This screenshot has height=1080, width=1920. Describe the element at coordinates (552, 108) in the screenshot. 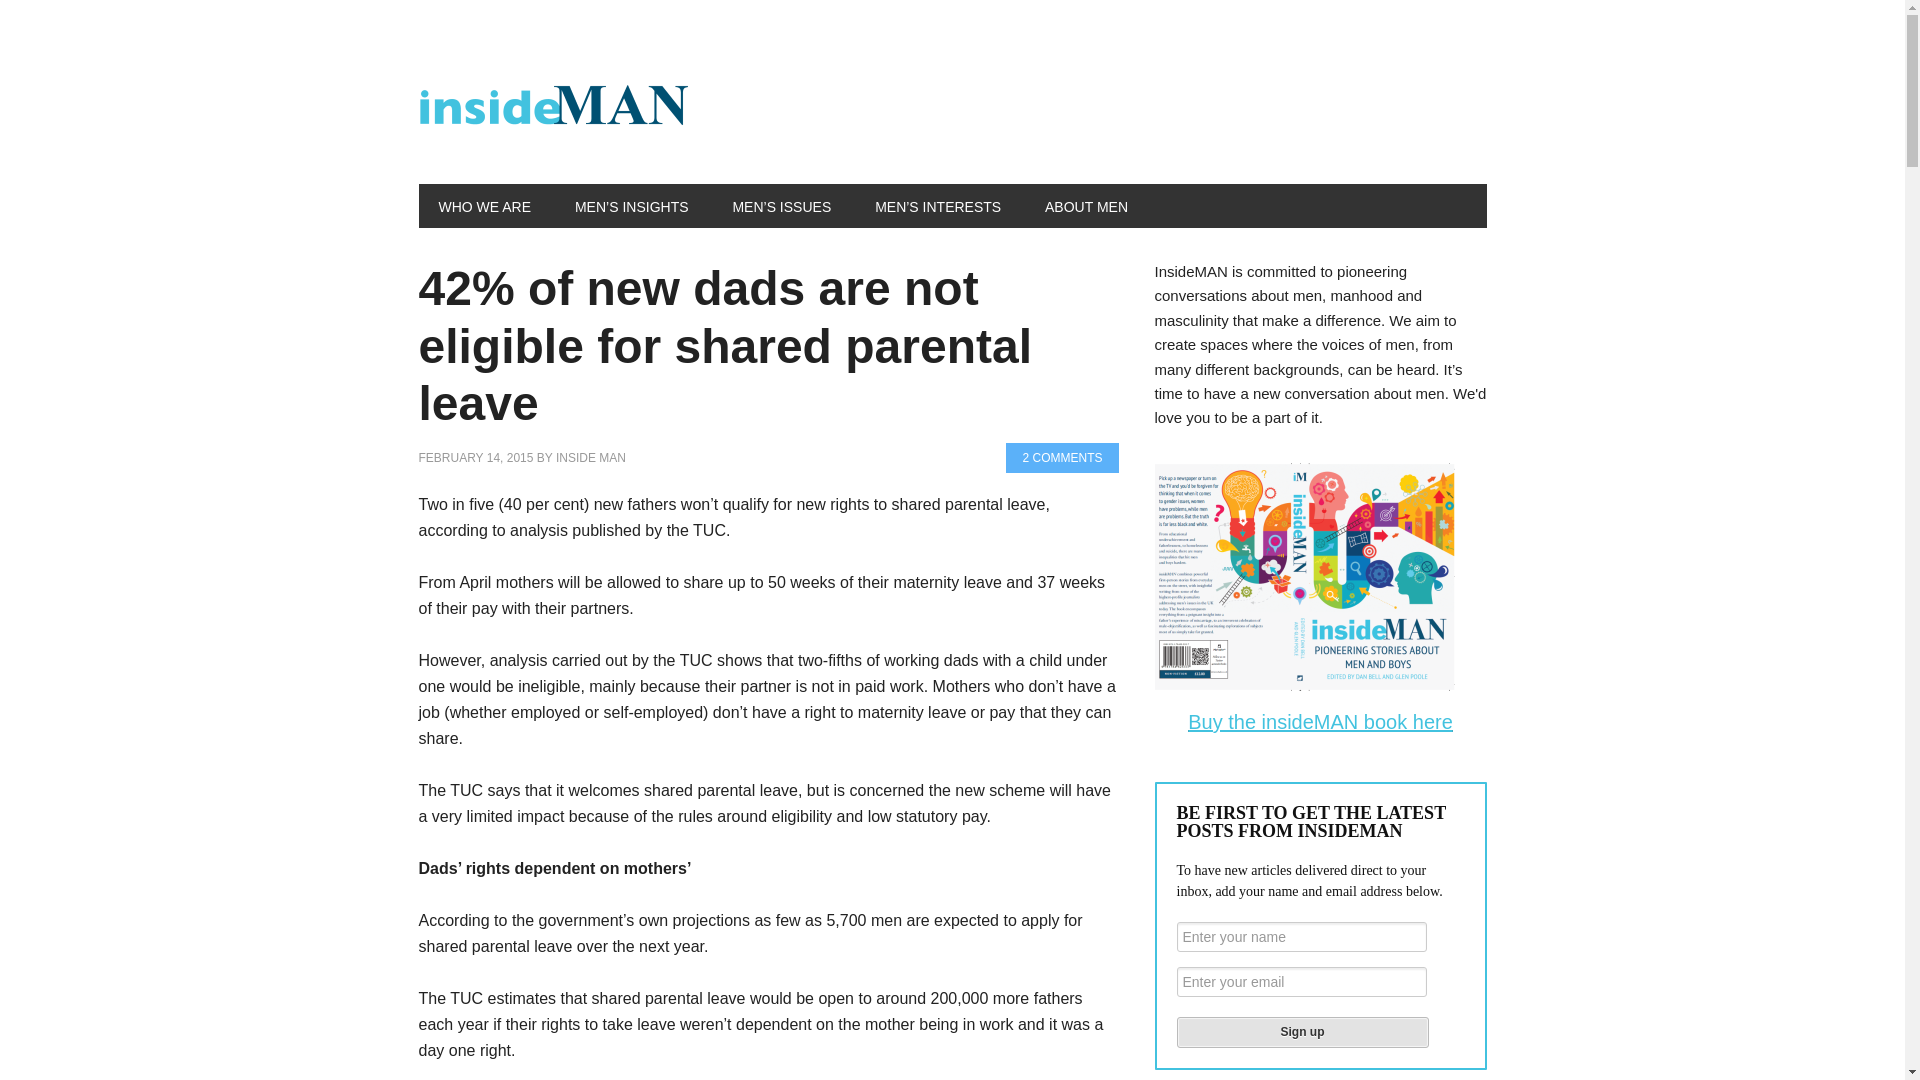

I see `INSIDEMAN` at that location.